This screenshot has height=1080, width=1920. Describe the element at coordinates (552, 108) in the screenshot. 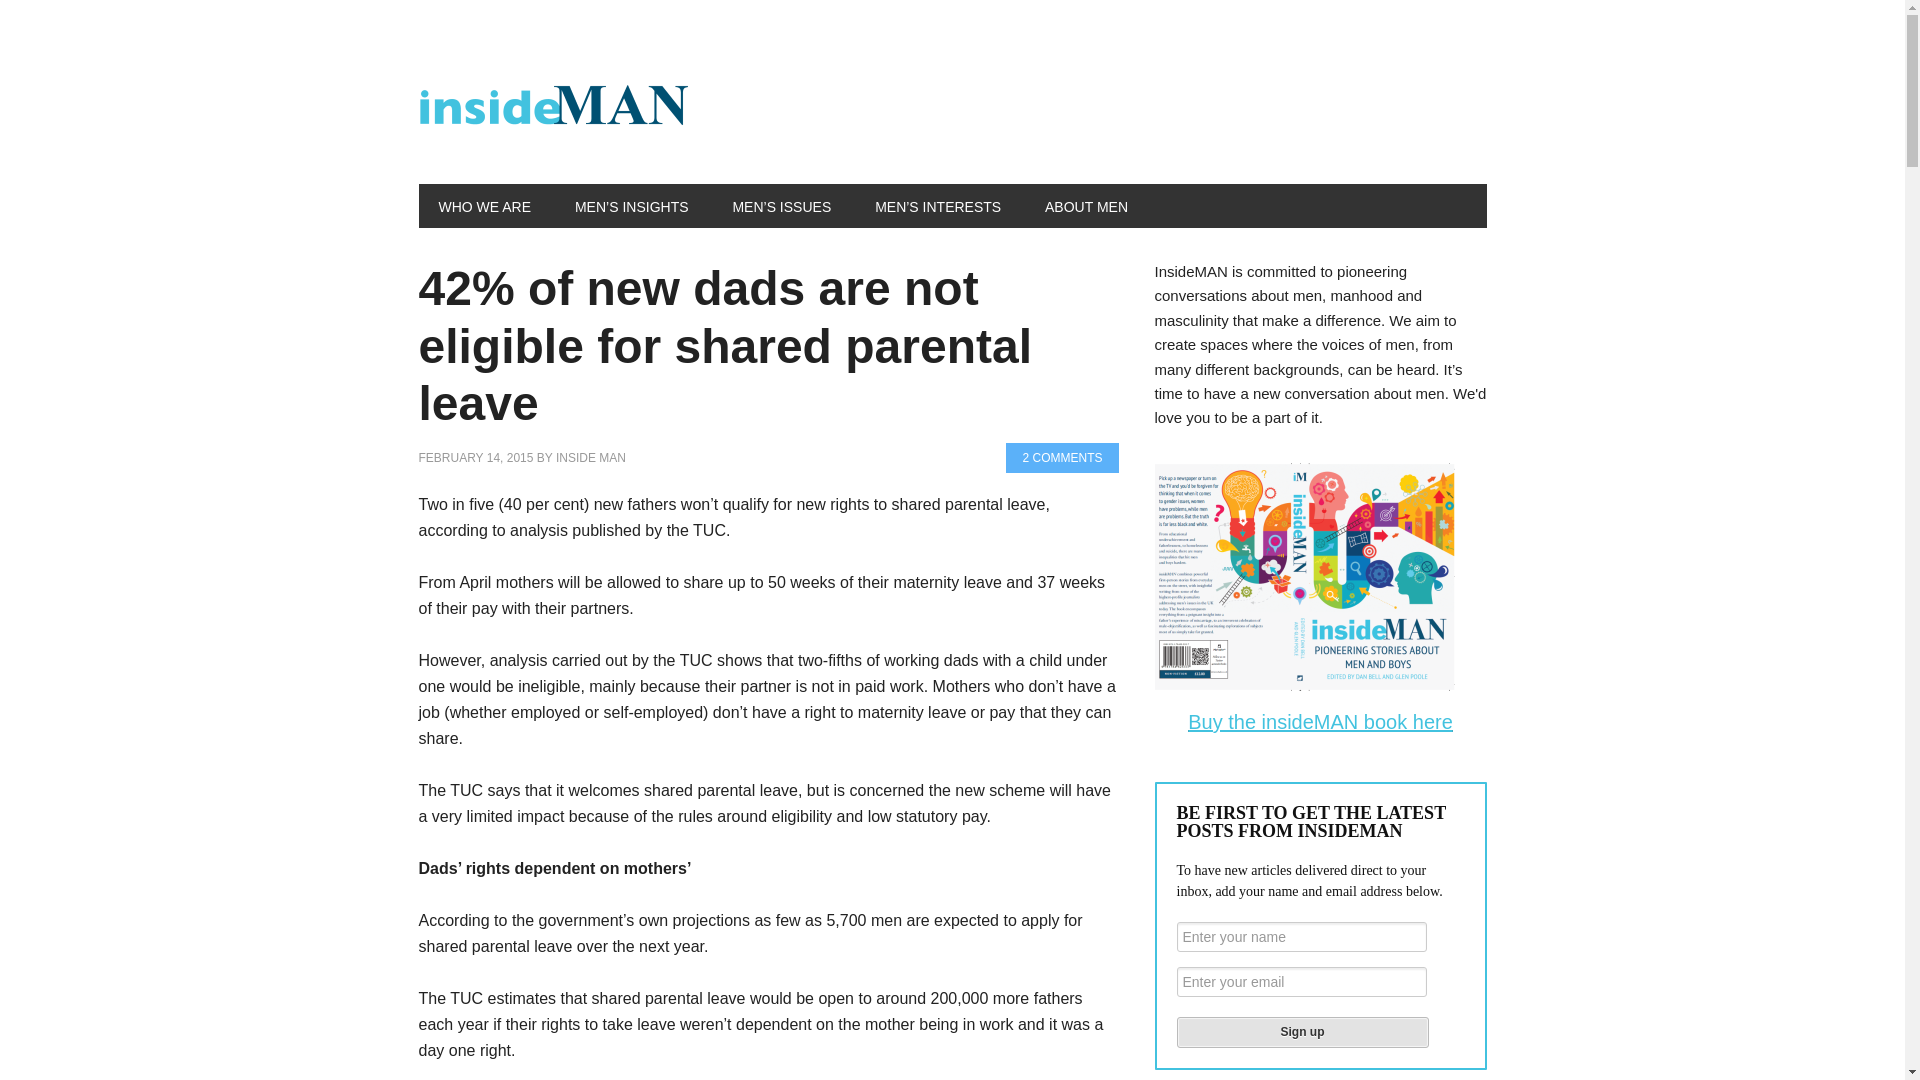

I see `INSIDEMAN` at that location.